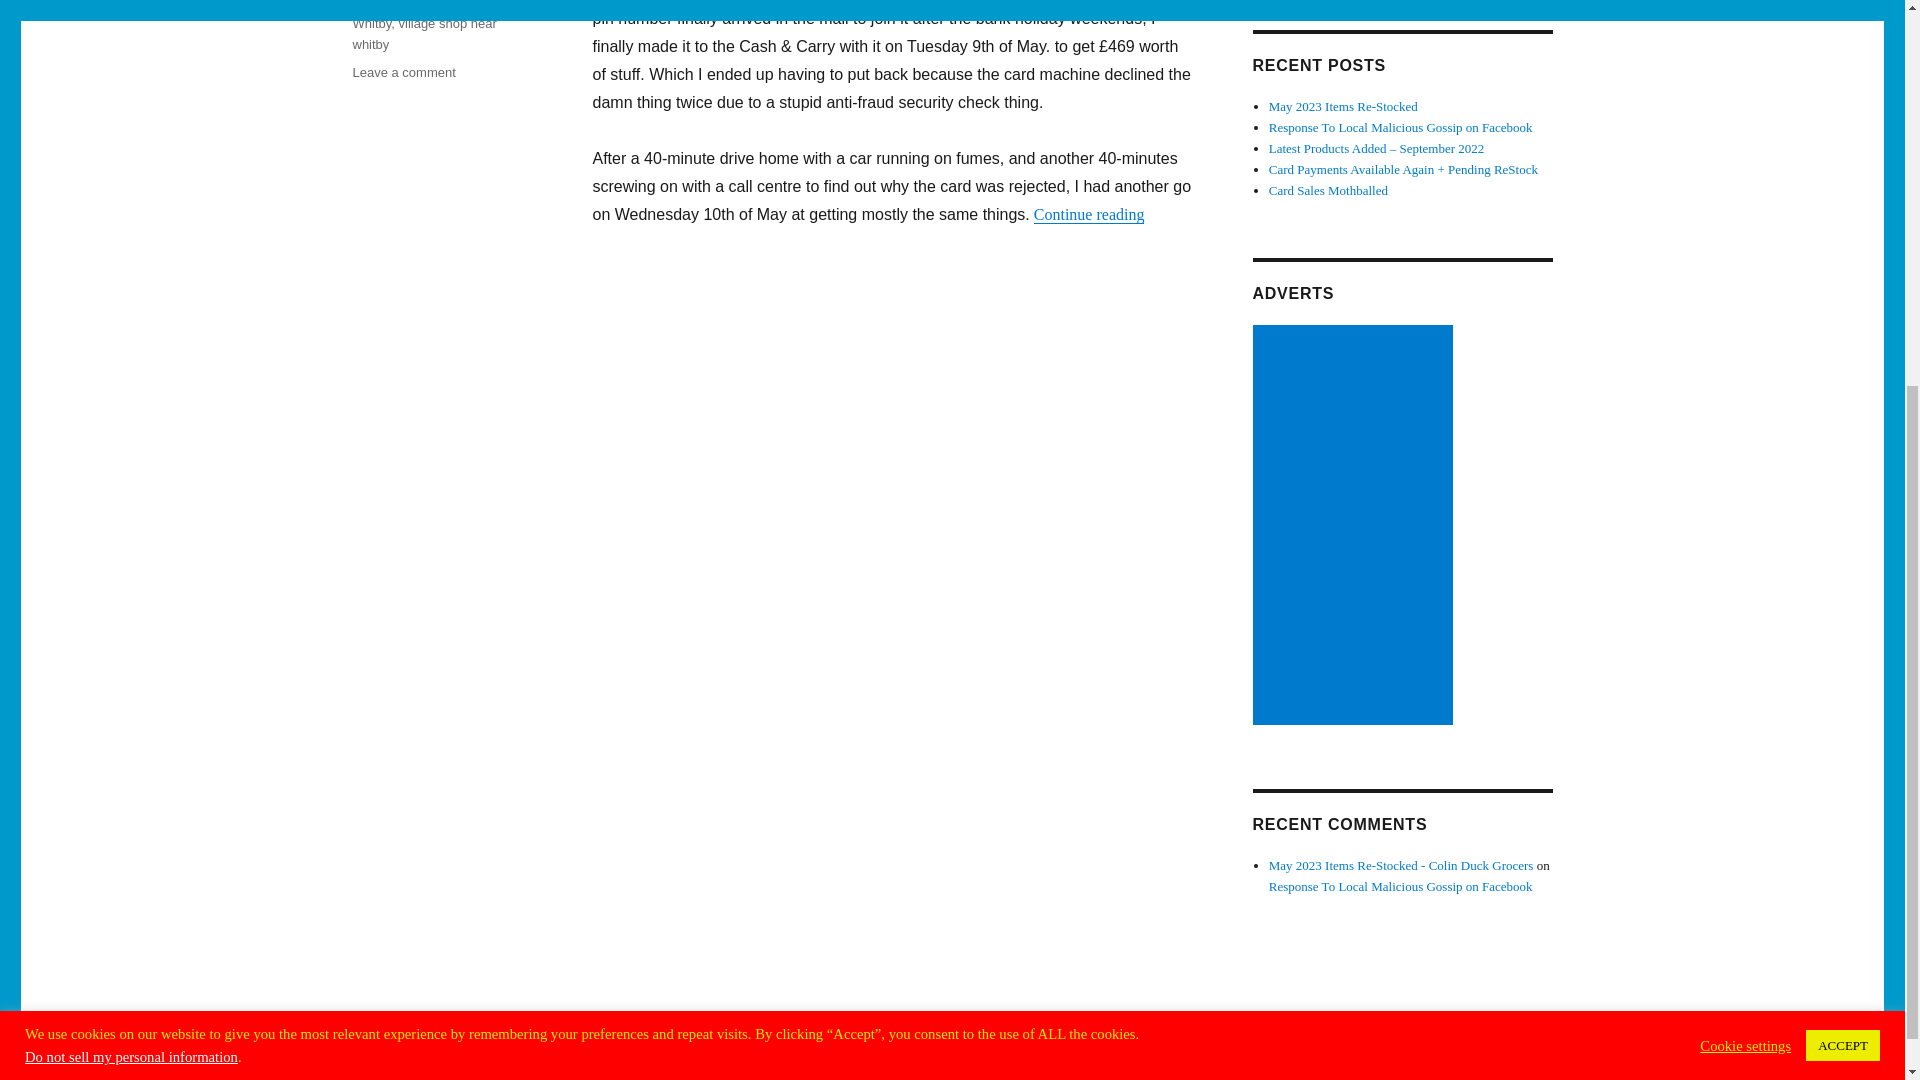 Image resolution: width=1920 pixels, height=1080 pixels. I want to click on Card Sales Mothballed, so click(1328, 190).